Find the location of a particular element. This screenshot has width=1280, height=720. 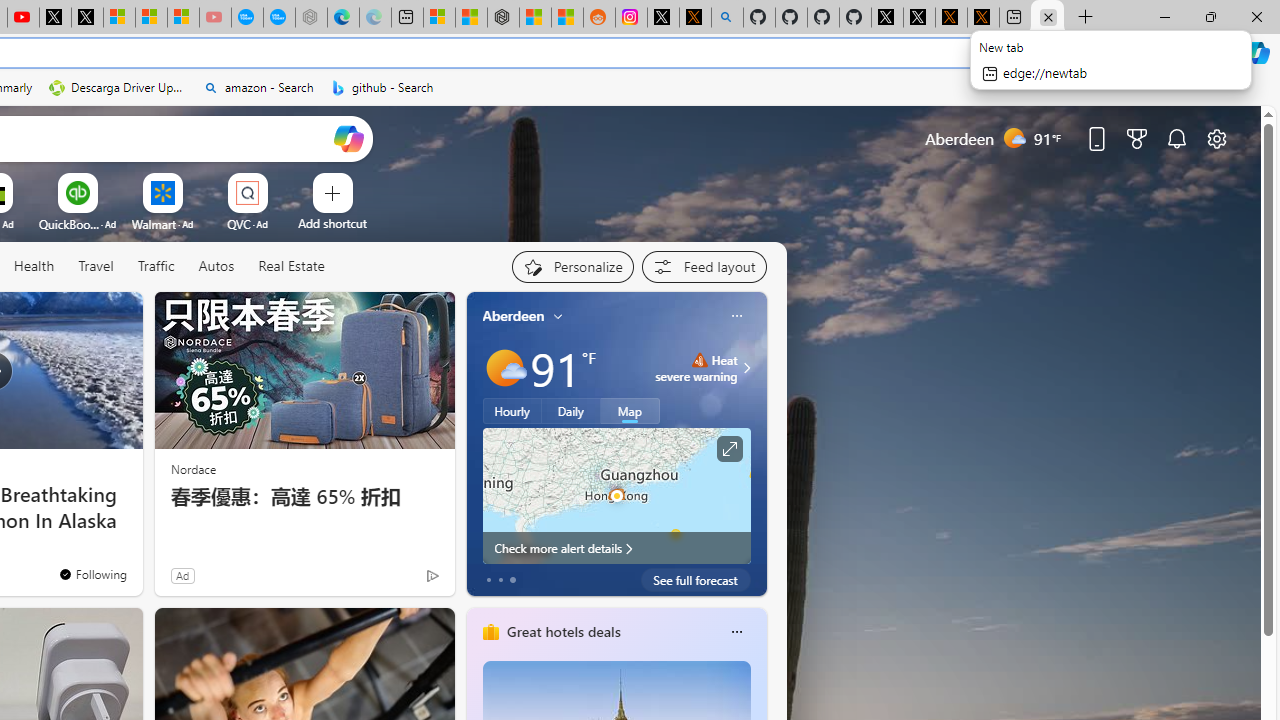

Click to see more information is located at coordinates (728, 449).